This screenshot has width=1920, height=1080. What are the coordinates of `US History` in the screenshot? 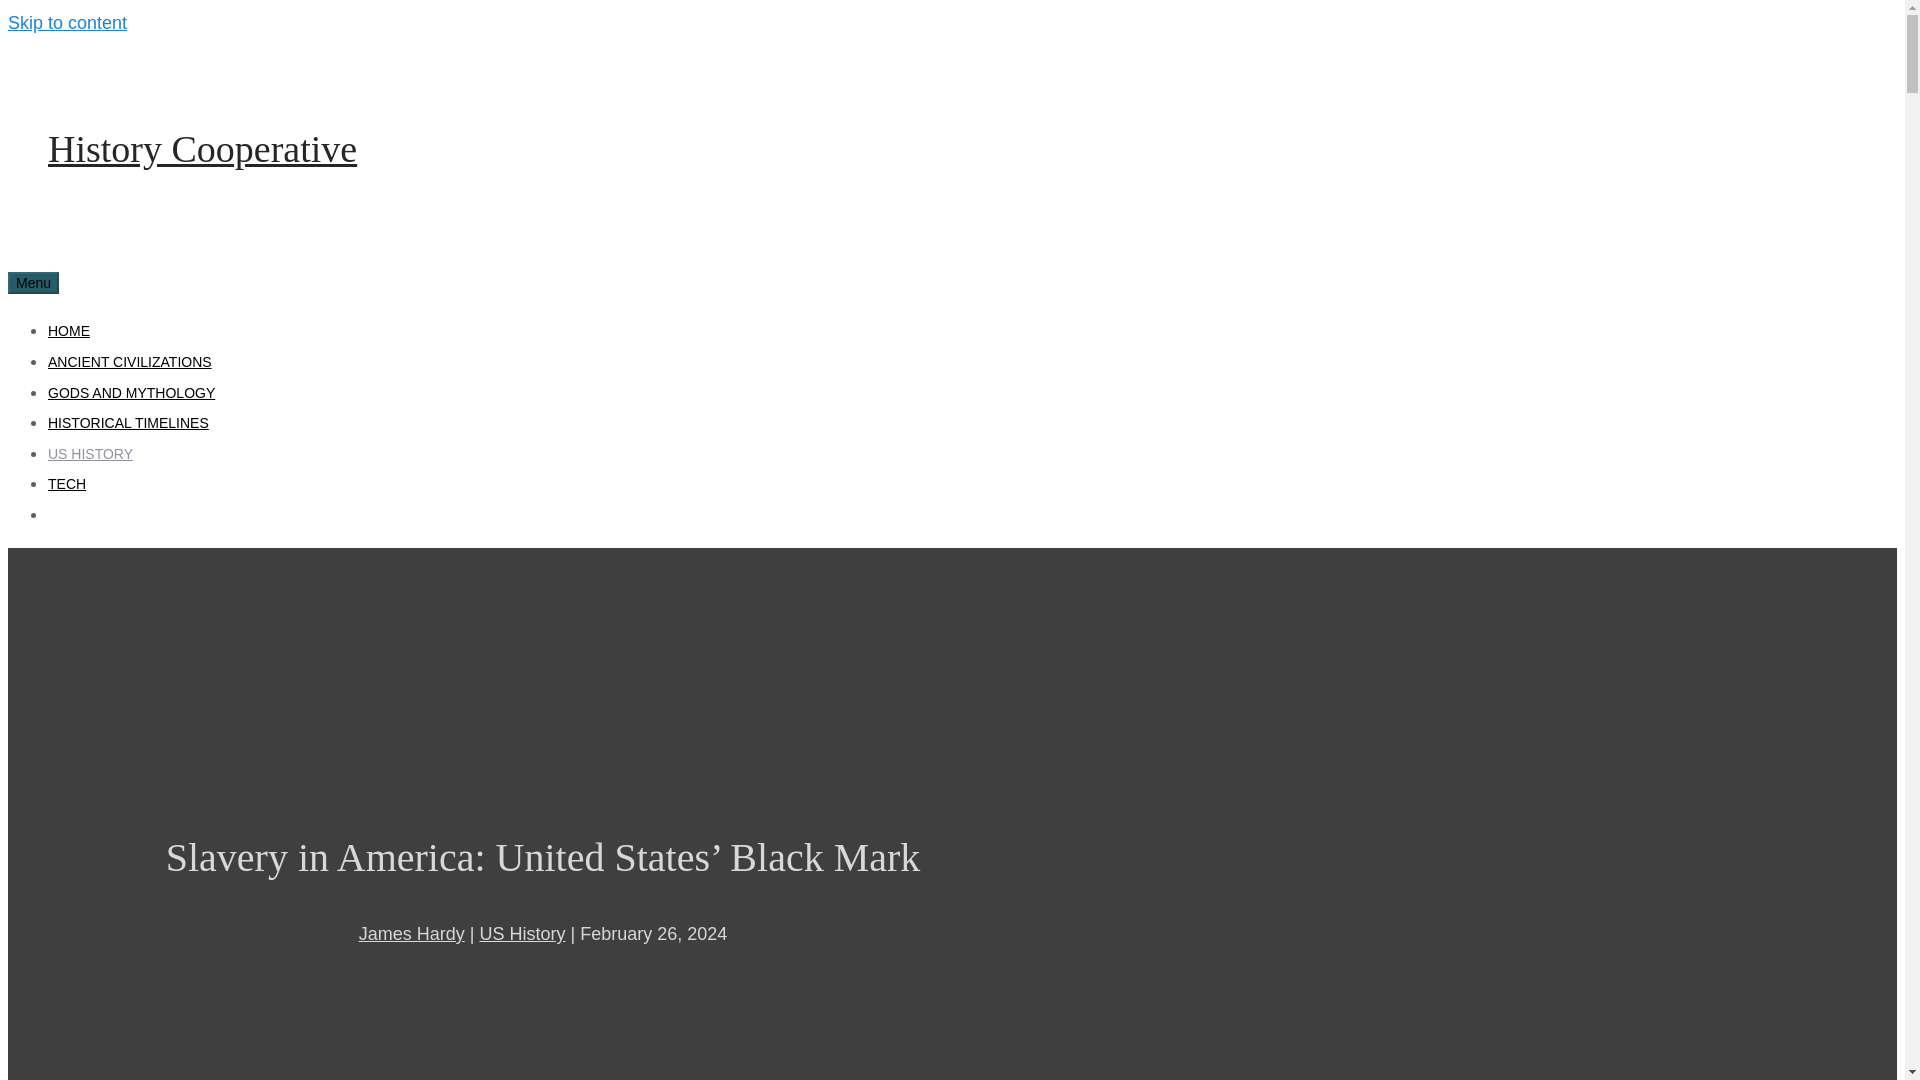 It's located at (521, 934).